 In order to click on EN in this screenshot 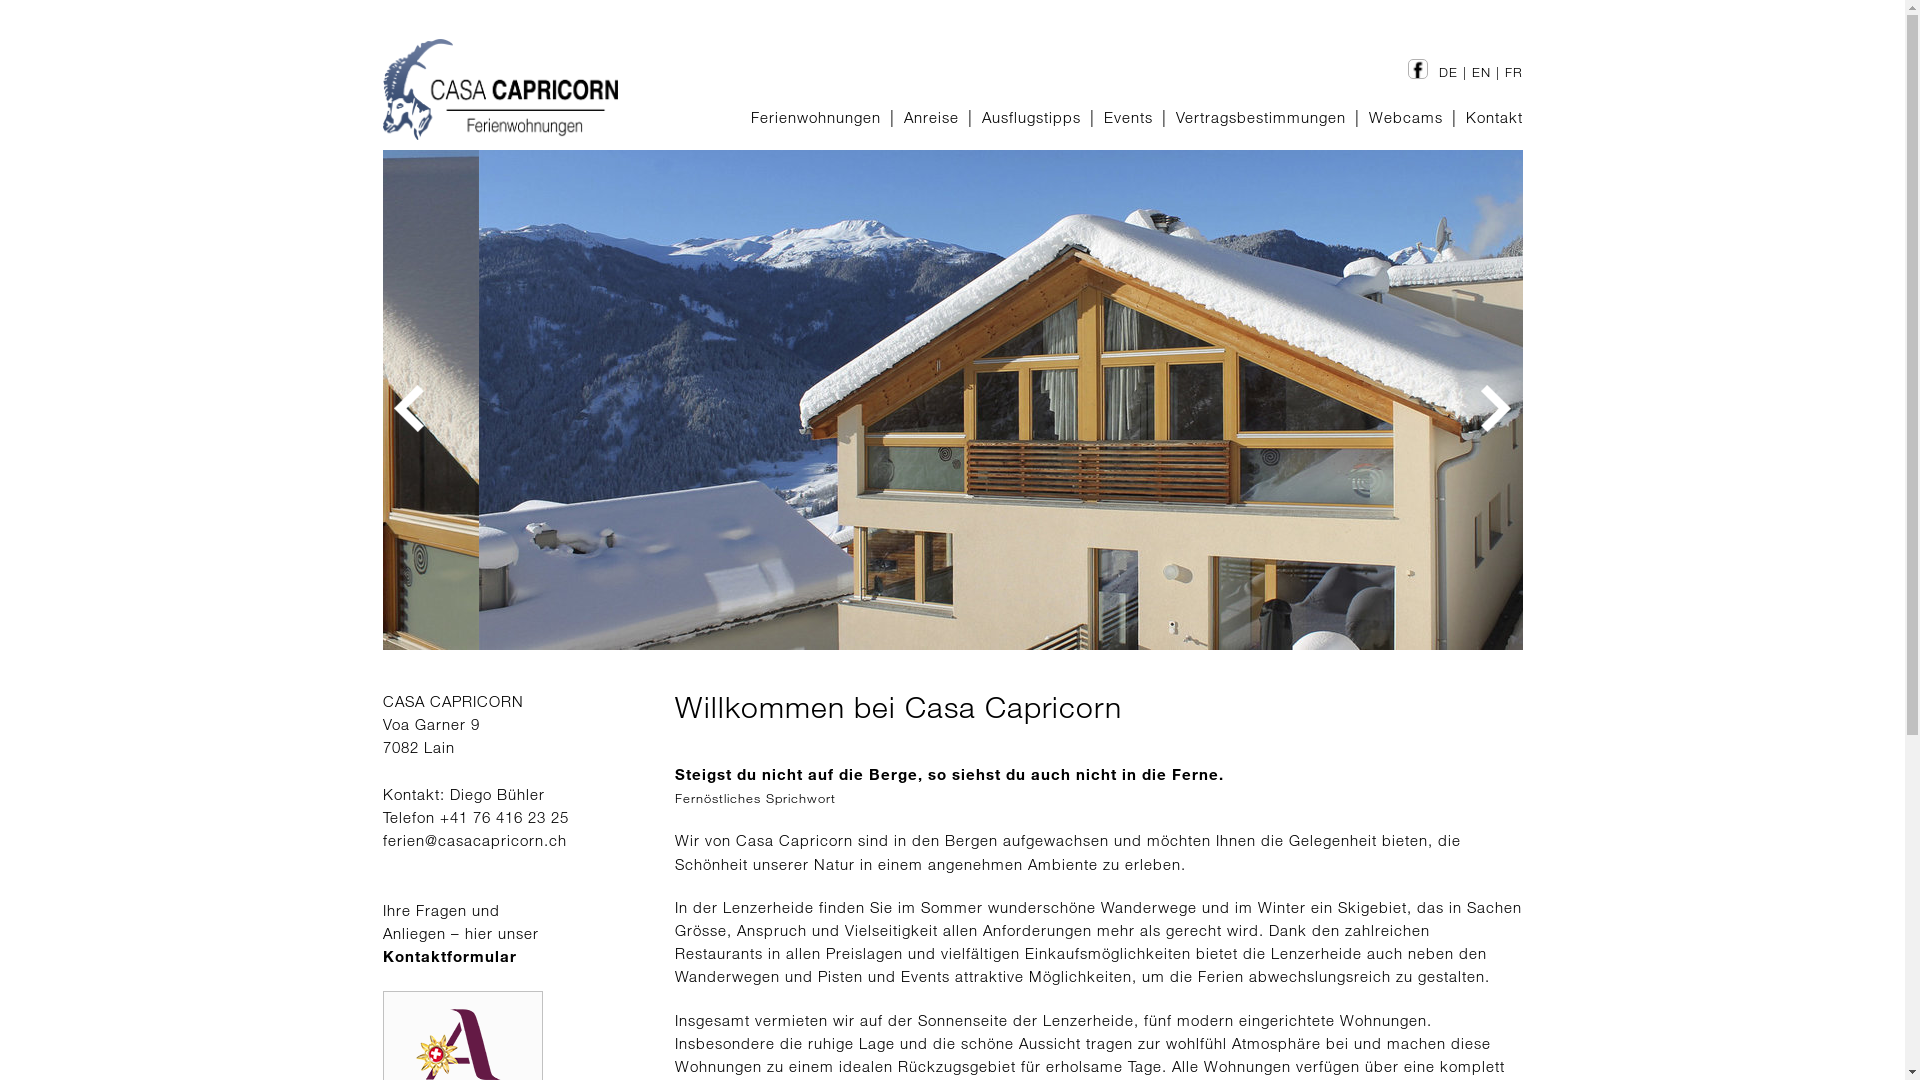, I will do `click(1482, 72)`.